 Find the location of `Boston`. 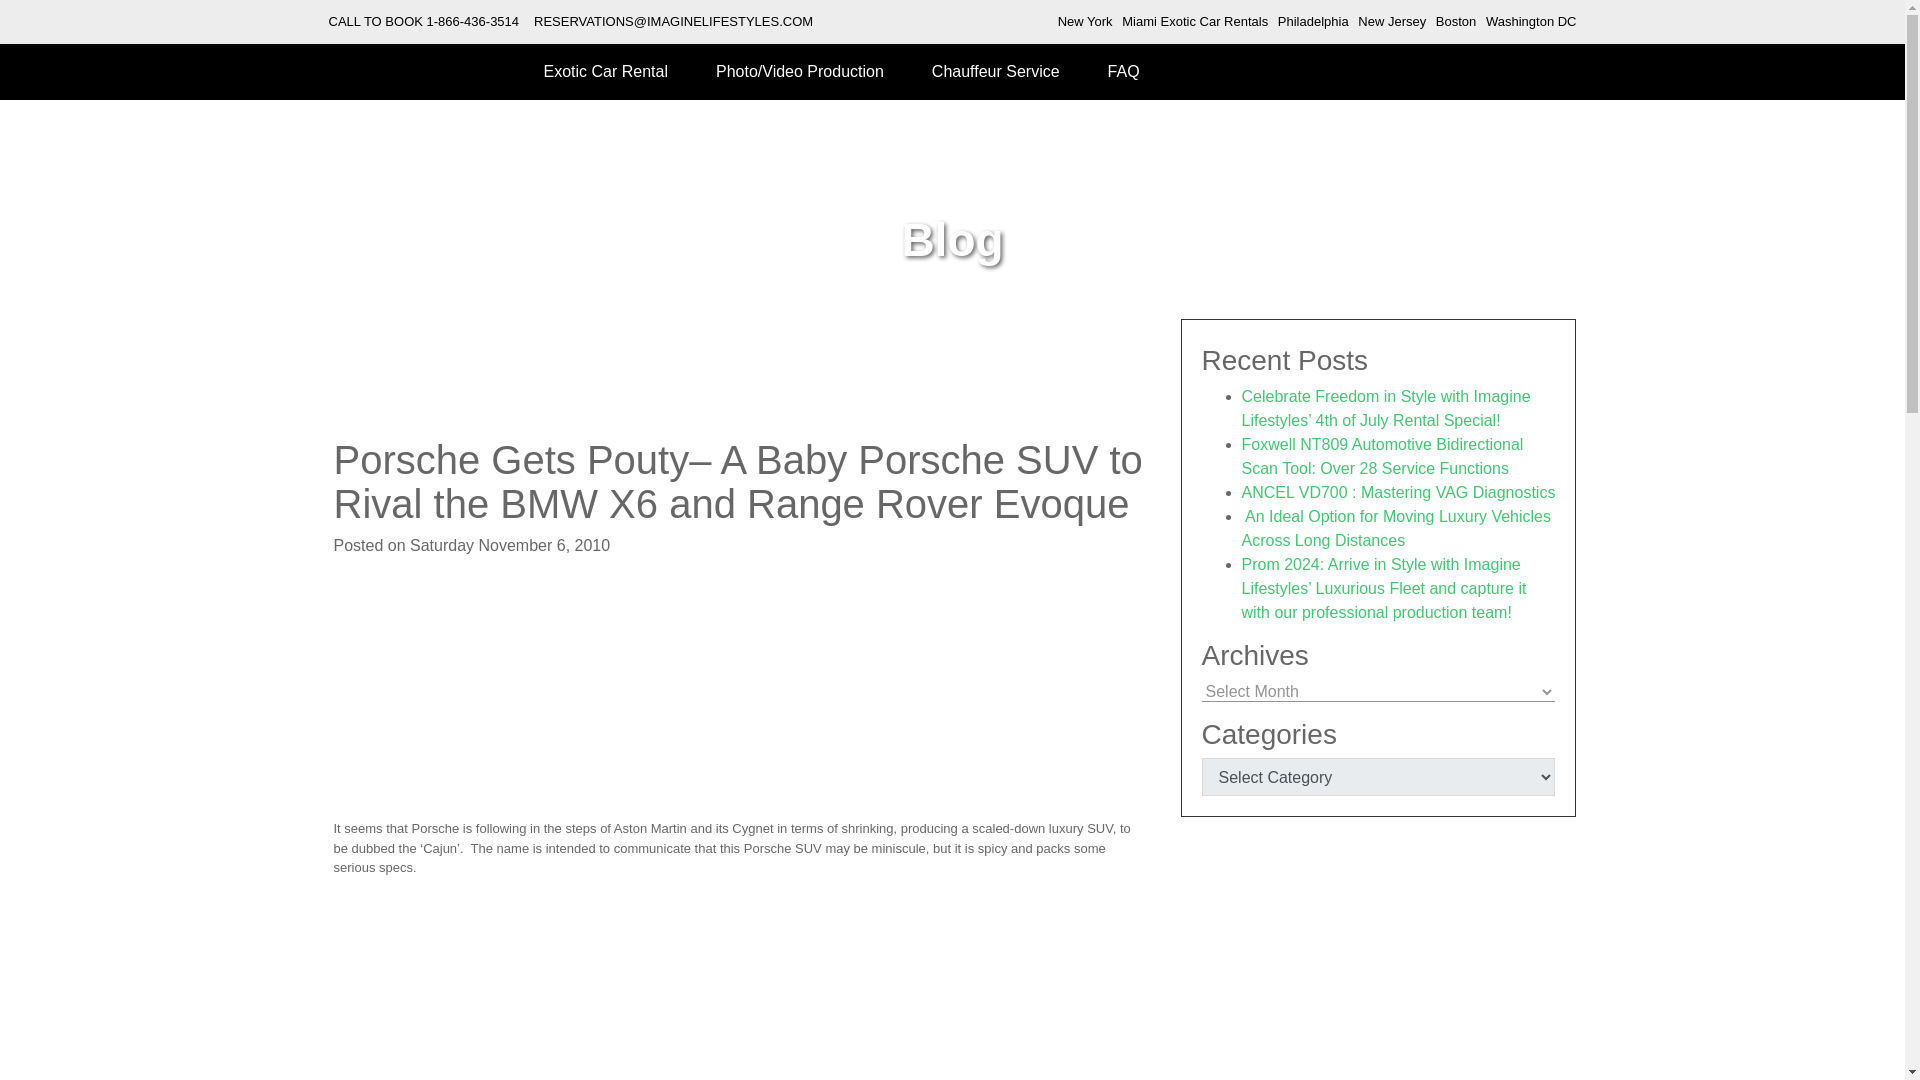

Boston is located at coordinates (1456, 22).